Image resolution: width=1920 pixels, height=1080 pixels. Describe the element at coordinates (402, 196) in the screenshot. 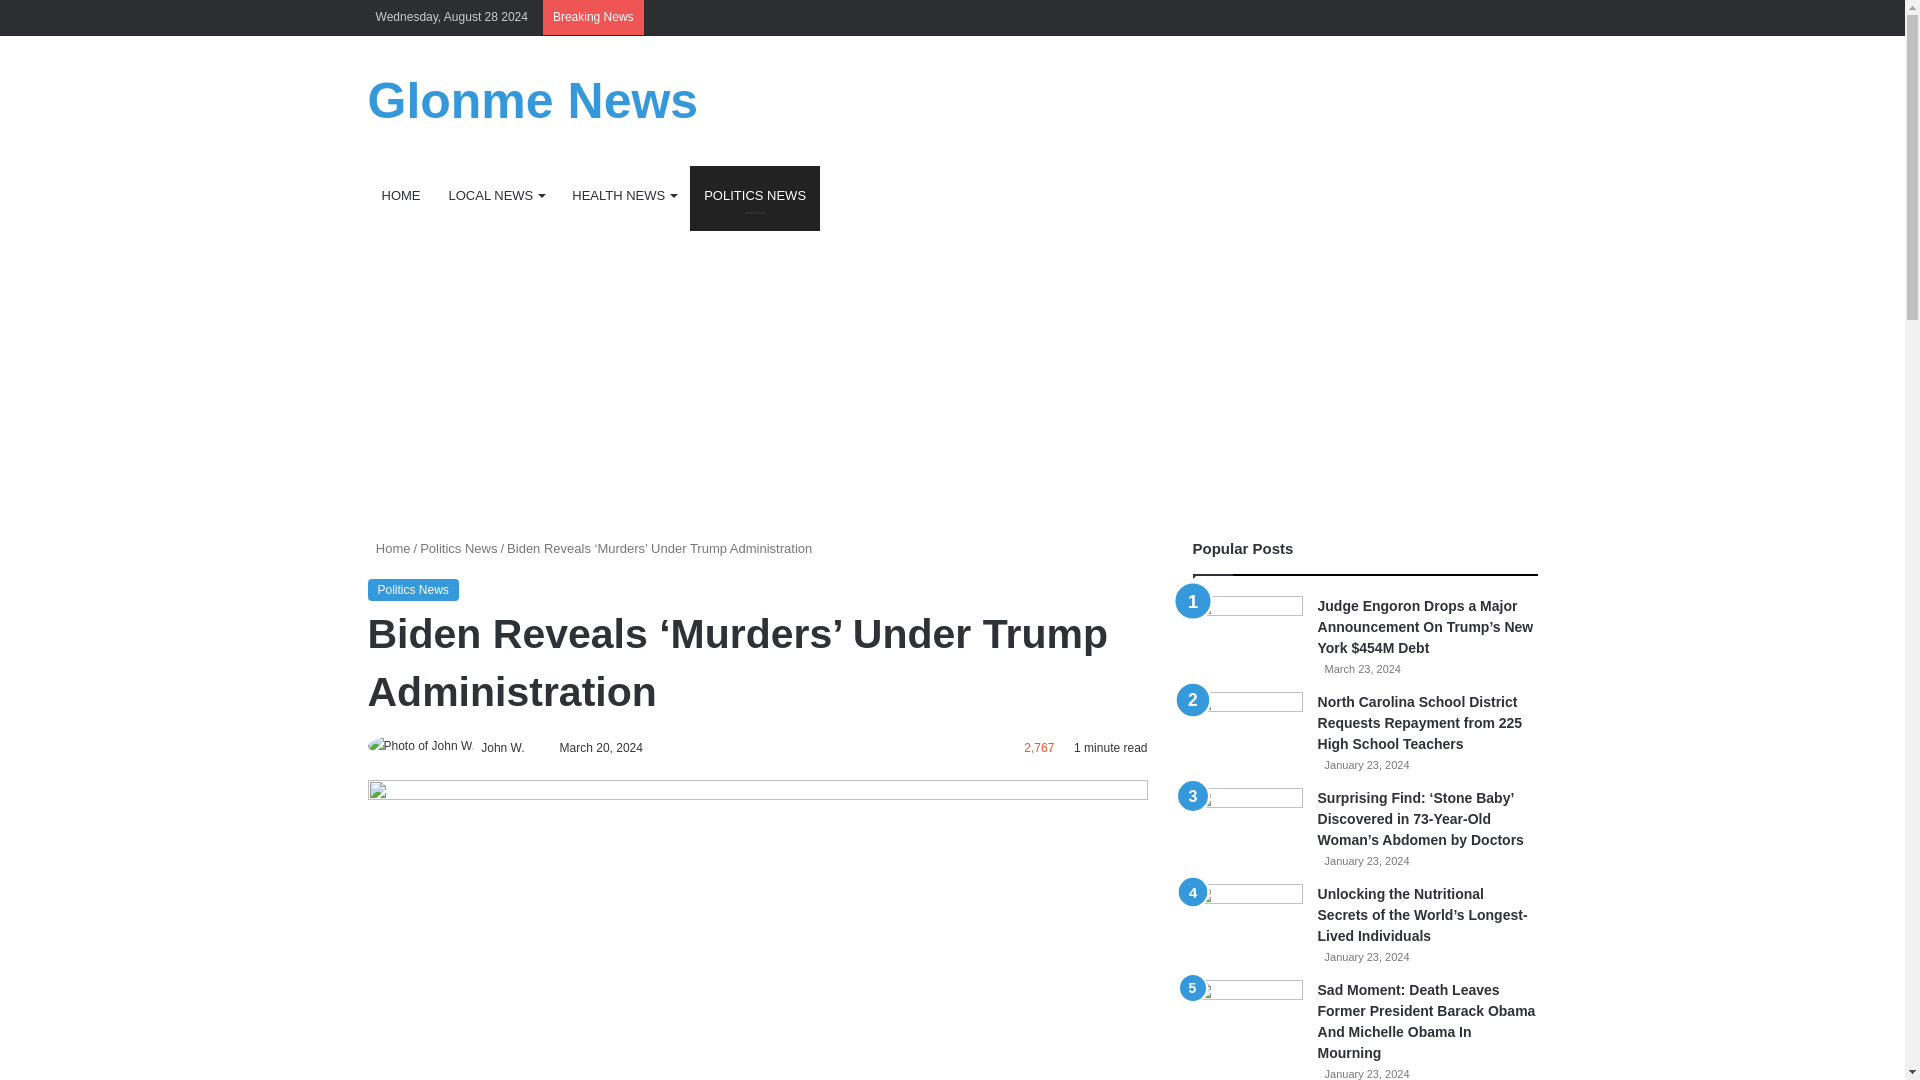

I see `HOME` at that location.